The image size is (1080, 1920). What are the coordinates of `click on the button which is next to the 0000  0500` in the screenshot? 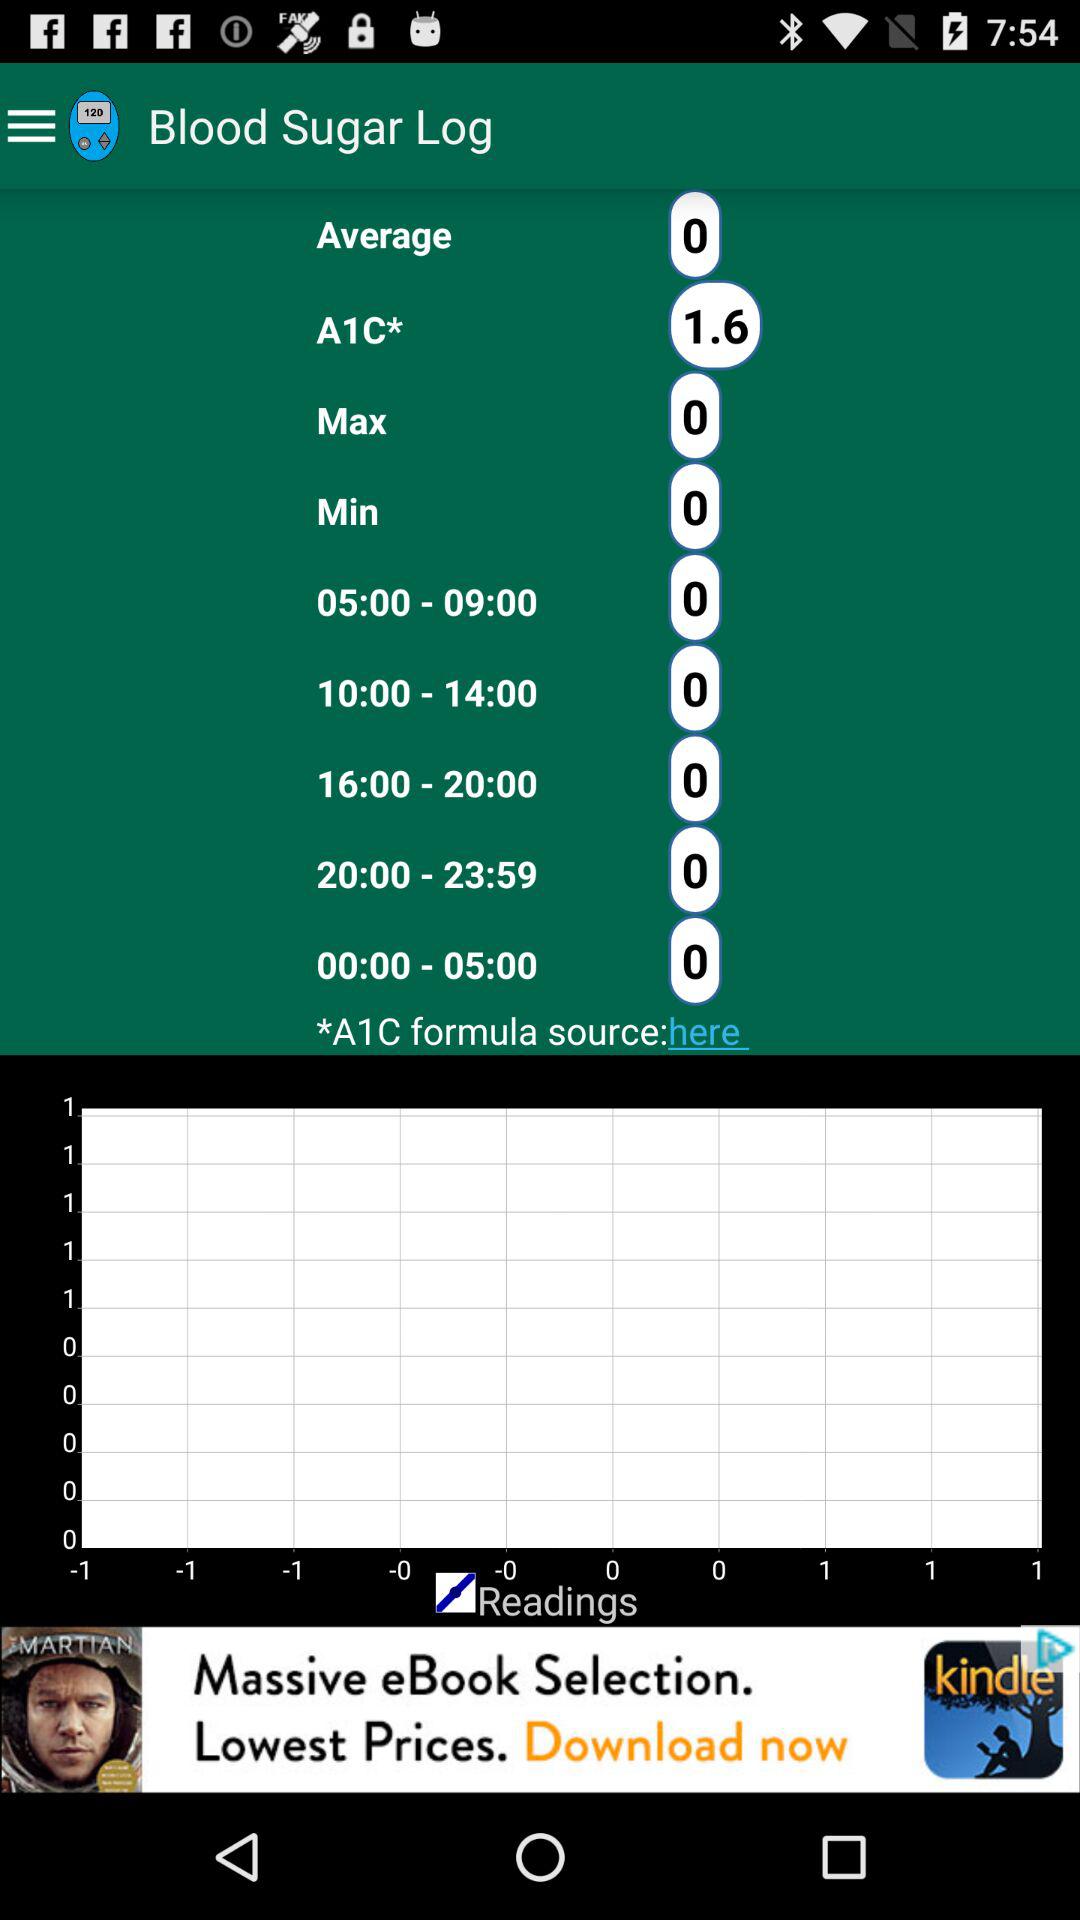 It's located at (695, 960).